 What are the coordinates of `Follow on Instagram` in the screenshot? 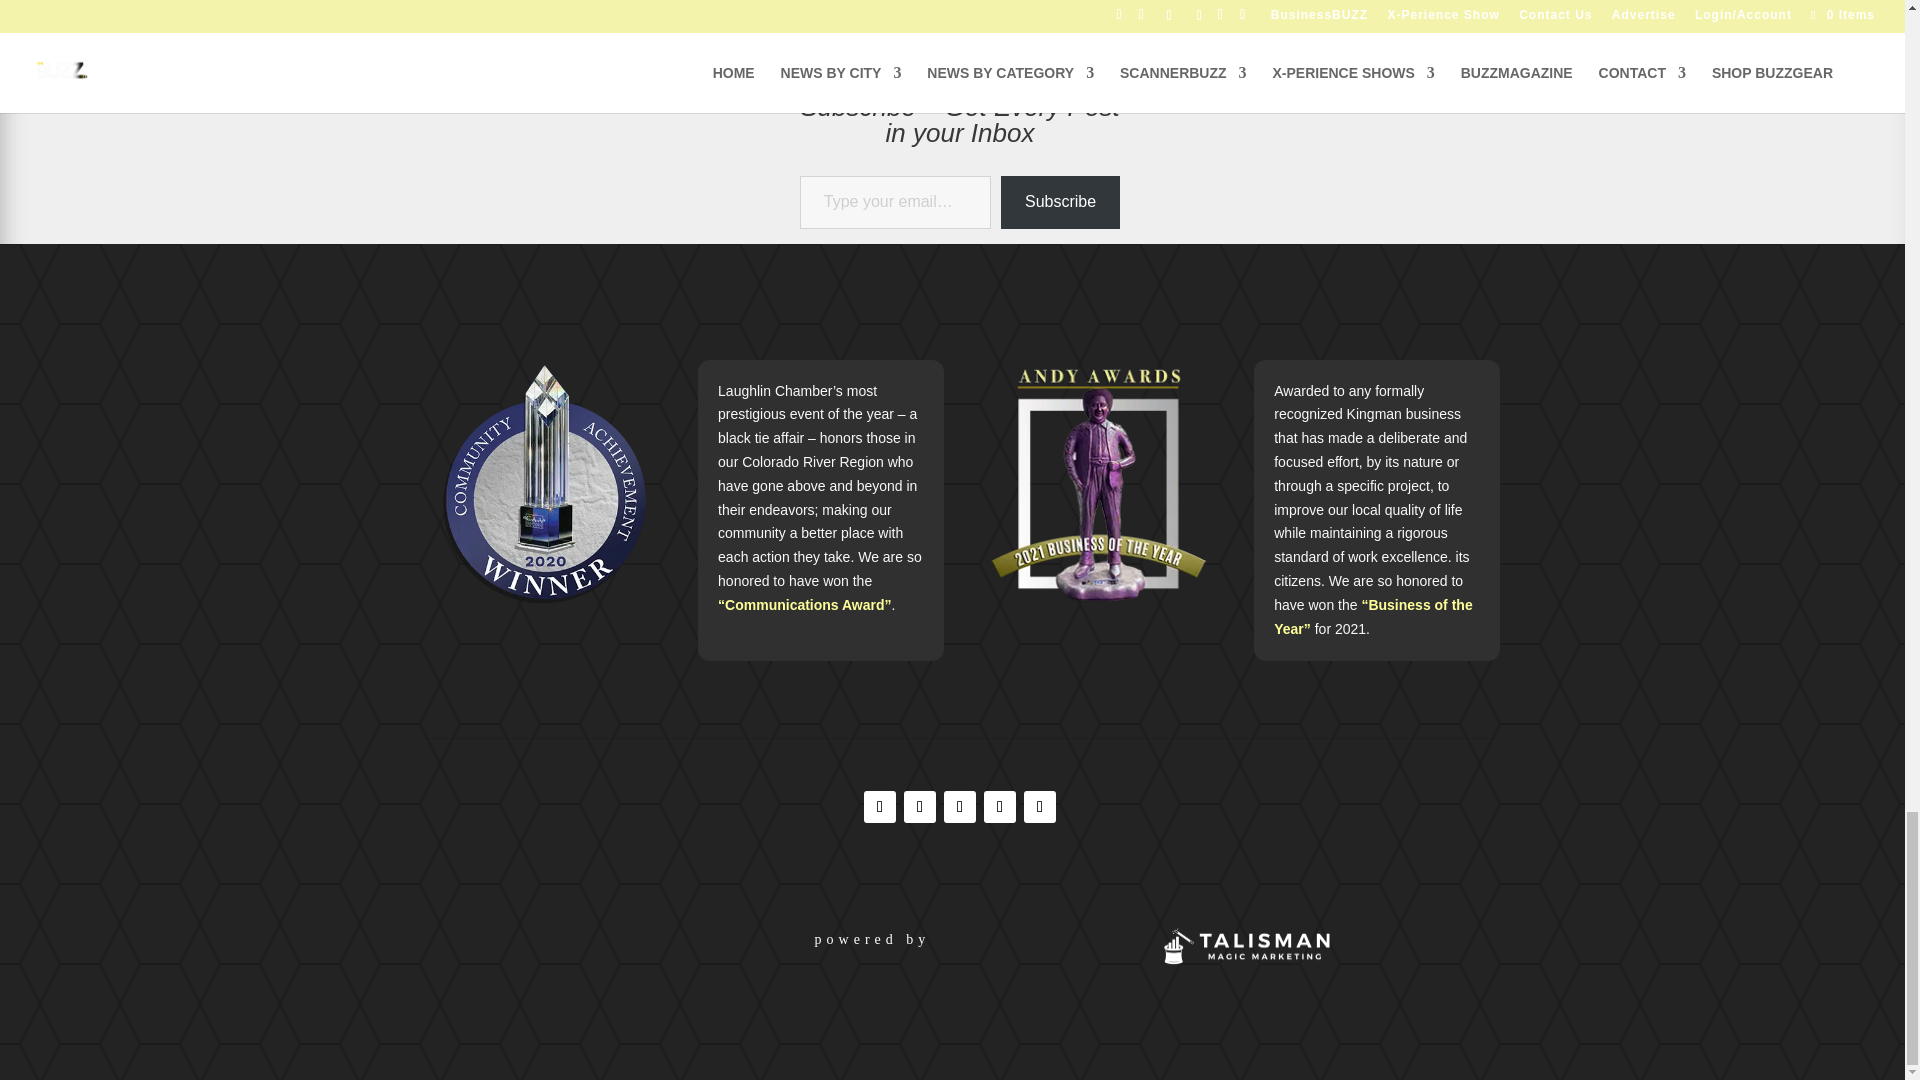 It's located at (920, 806).